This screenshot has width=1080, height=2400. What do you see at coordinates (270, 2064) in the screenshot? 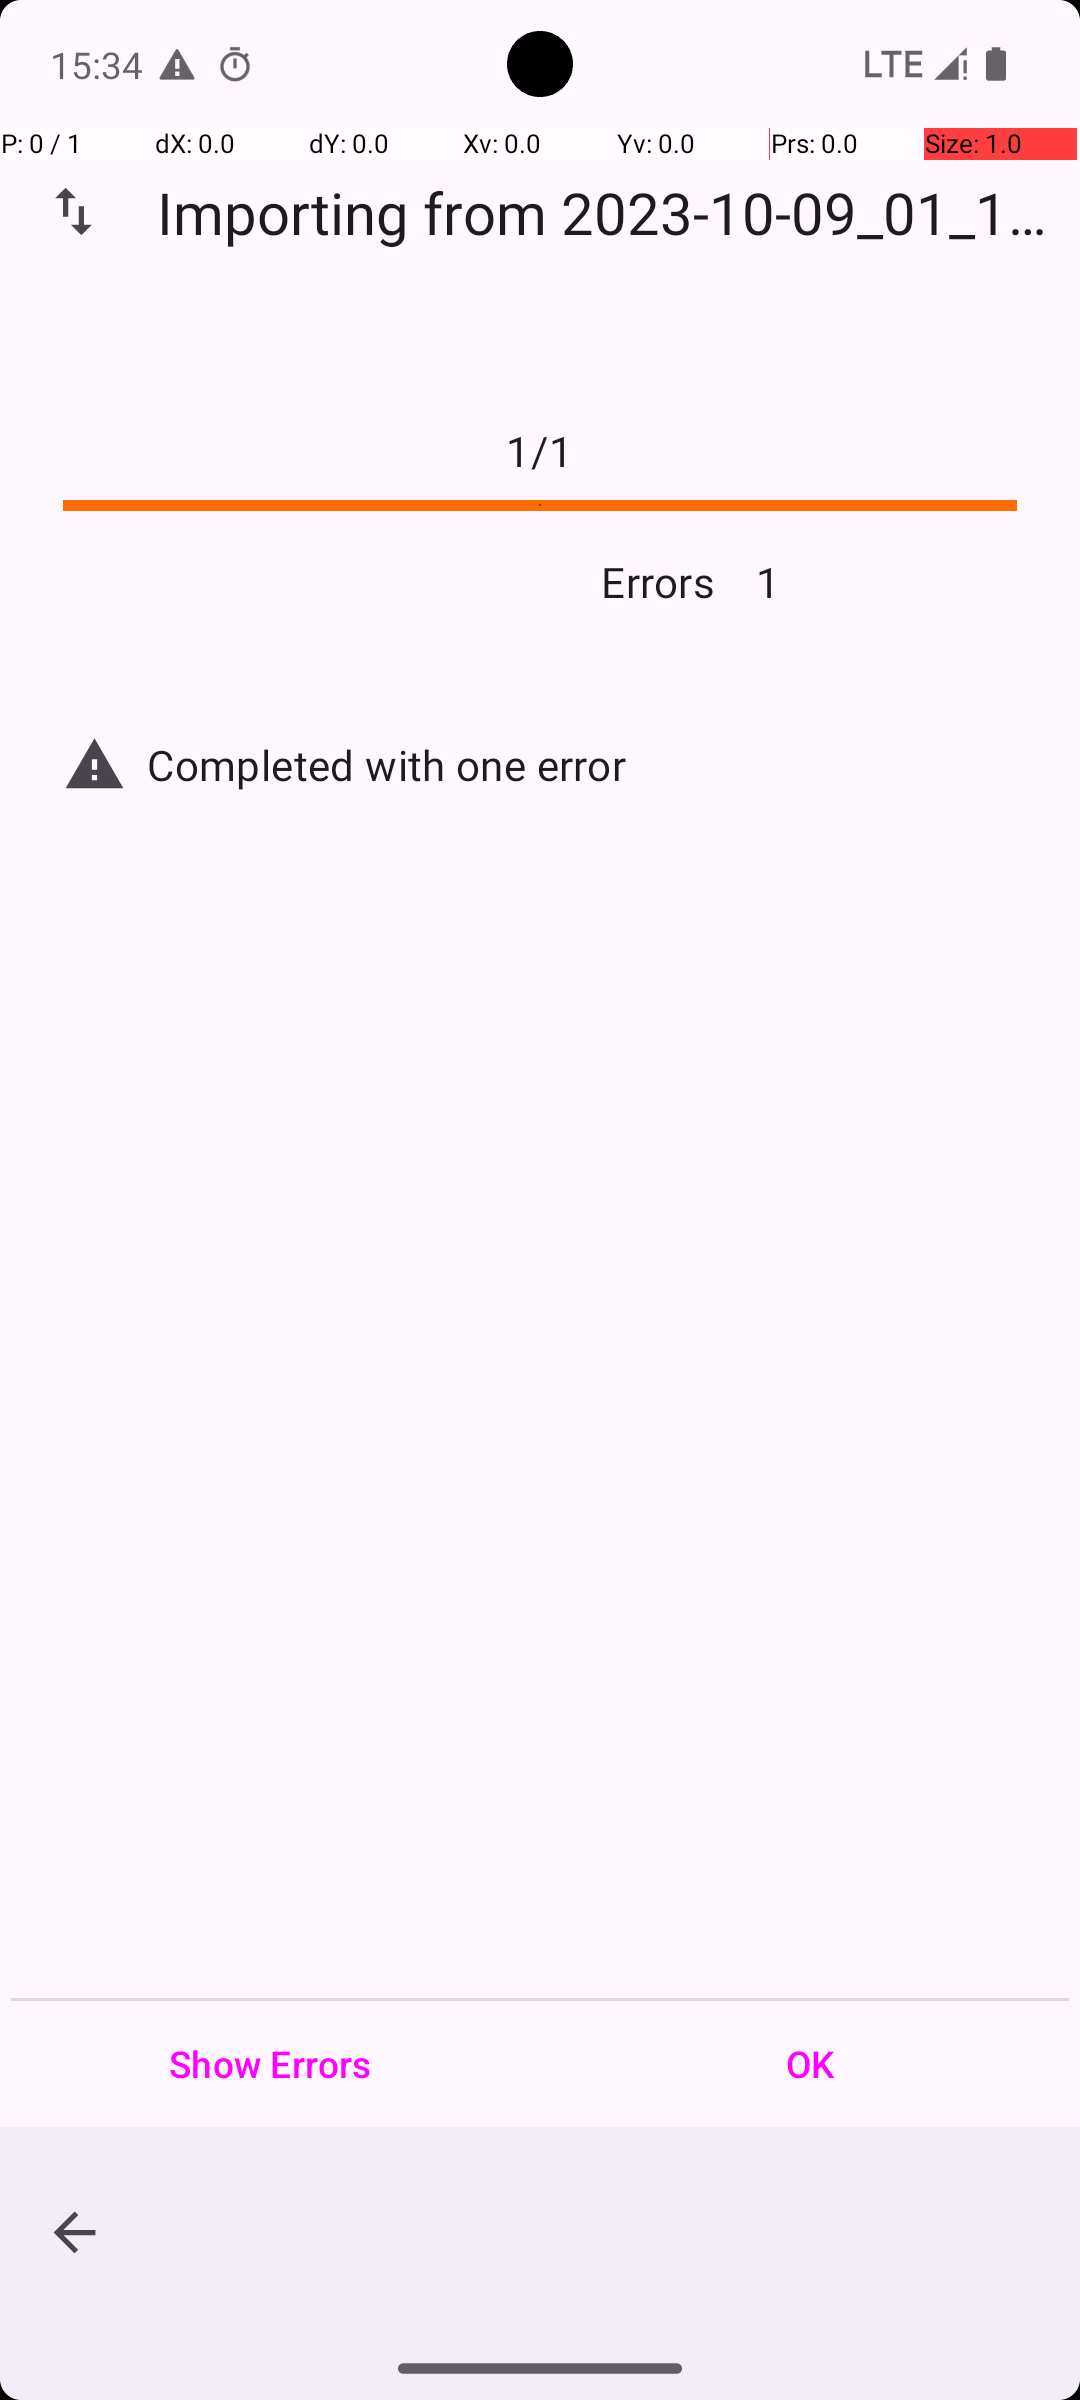
I see `Show Errors` at bounding box center [270, 2064].